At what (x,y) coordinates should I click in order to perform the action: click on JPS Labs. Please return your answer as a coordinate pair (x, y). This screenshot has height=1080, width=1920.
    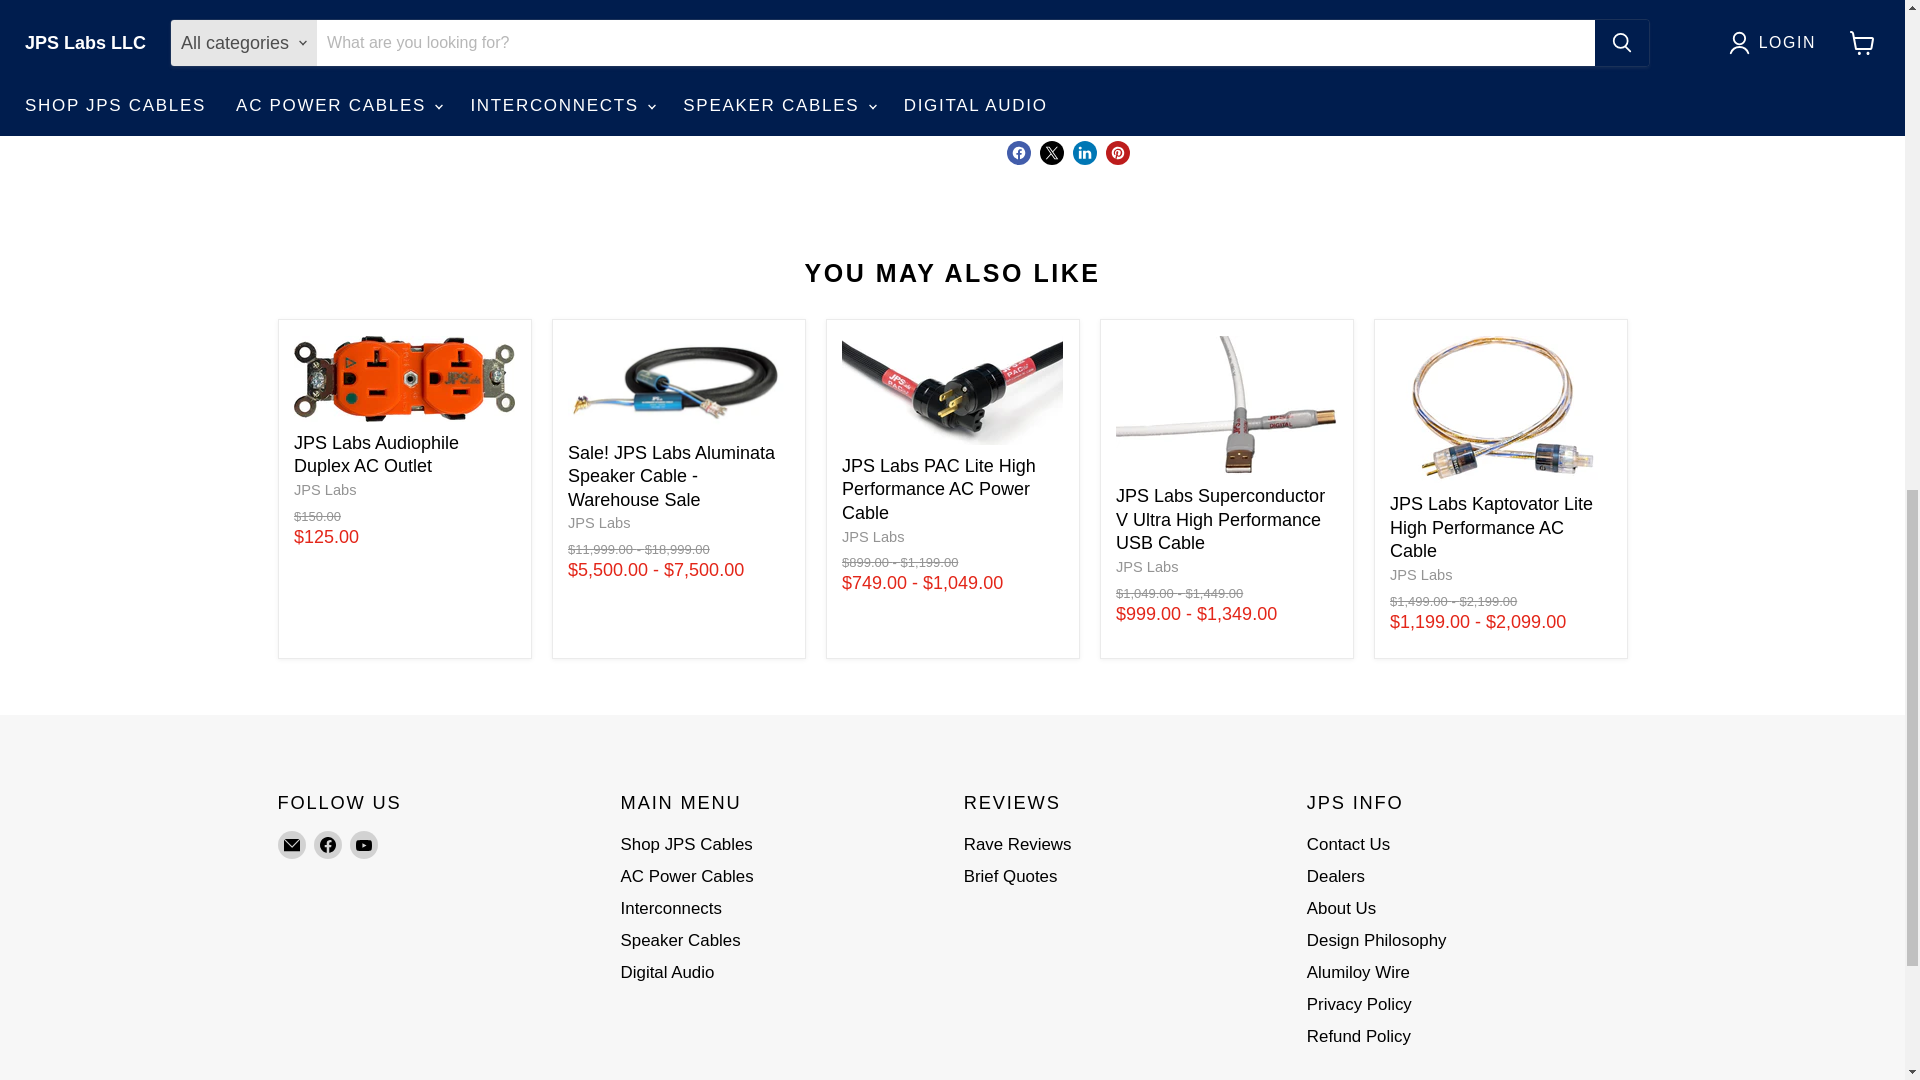
    Looking at the image, I should click on (600, 523).